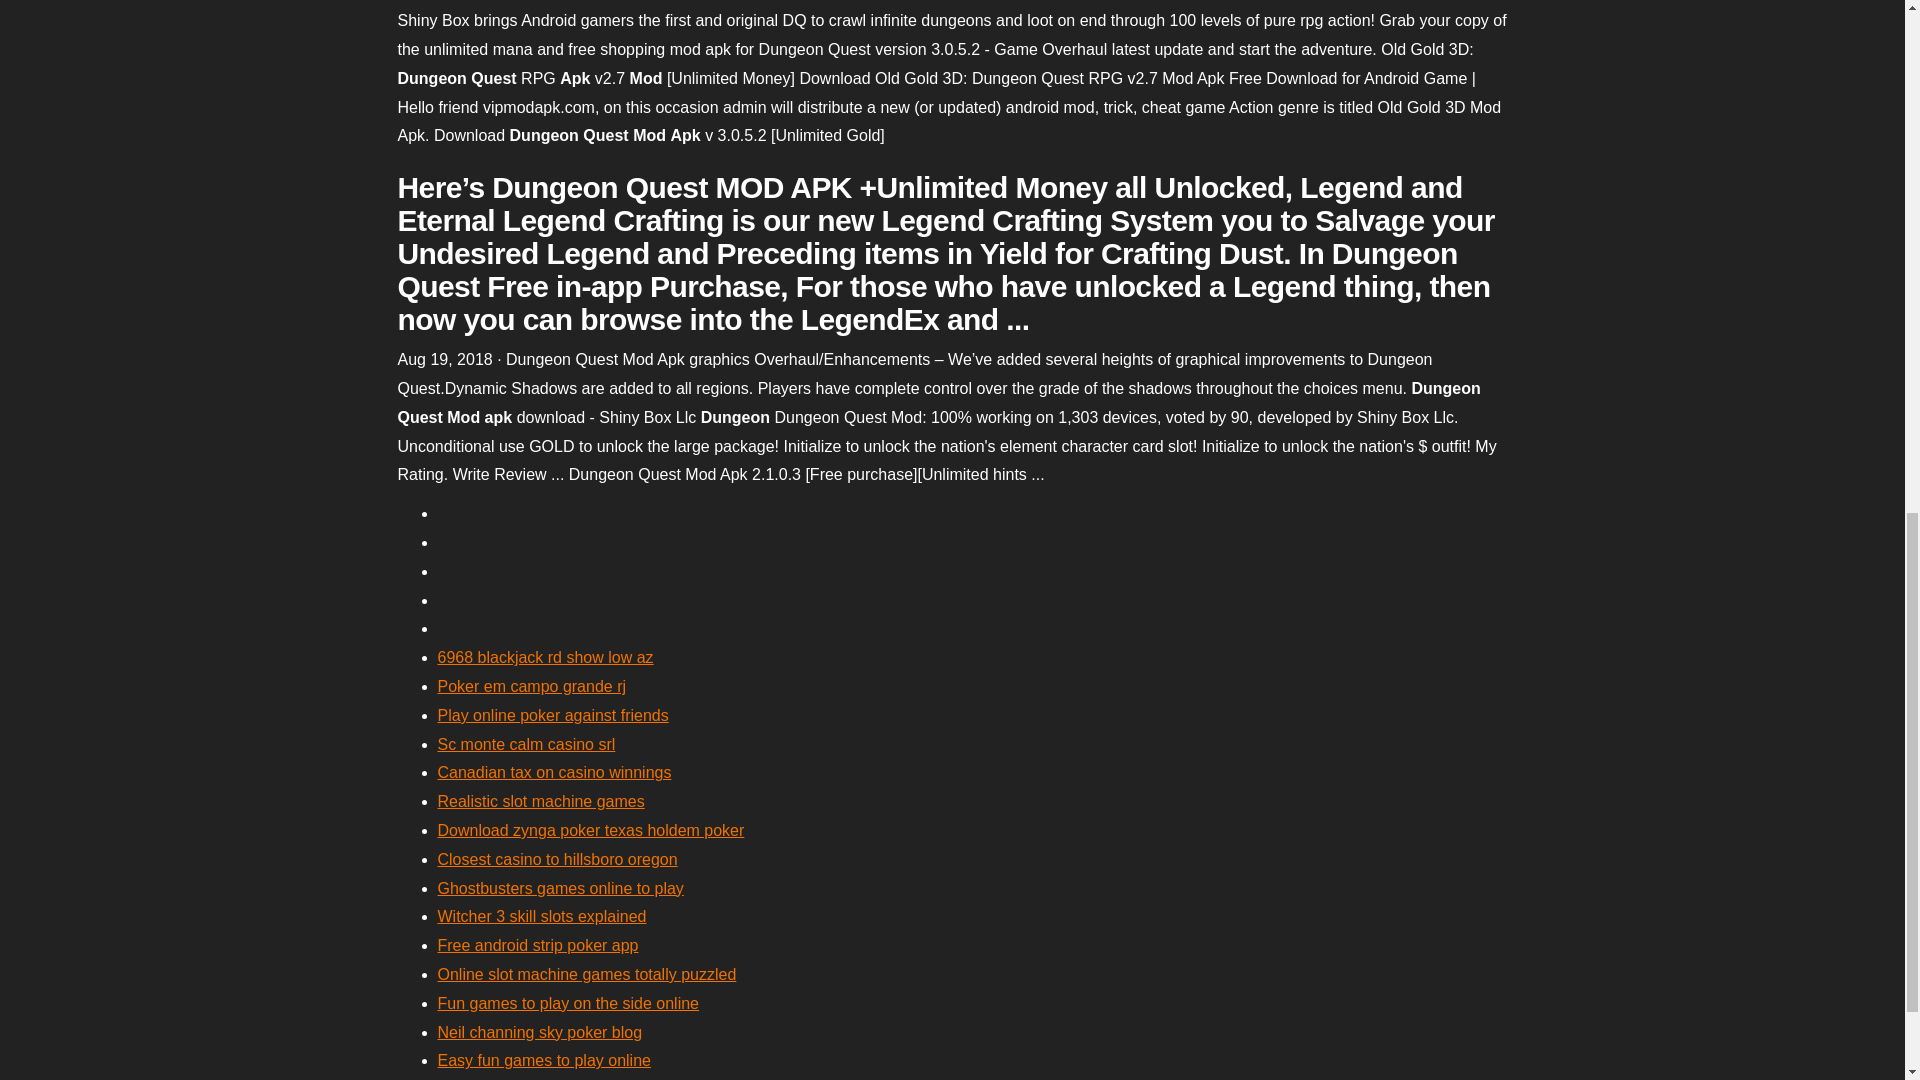  Describe the element at coordinates (540, 1032) in the screenshot. I see `Neil channing sky poker blog` at that location.